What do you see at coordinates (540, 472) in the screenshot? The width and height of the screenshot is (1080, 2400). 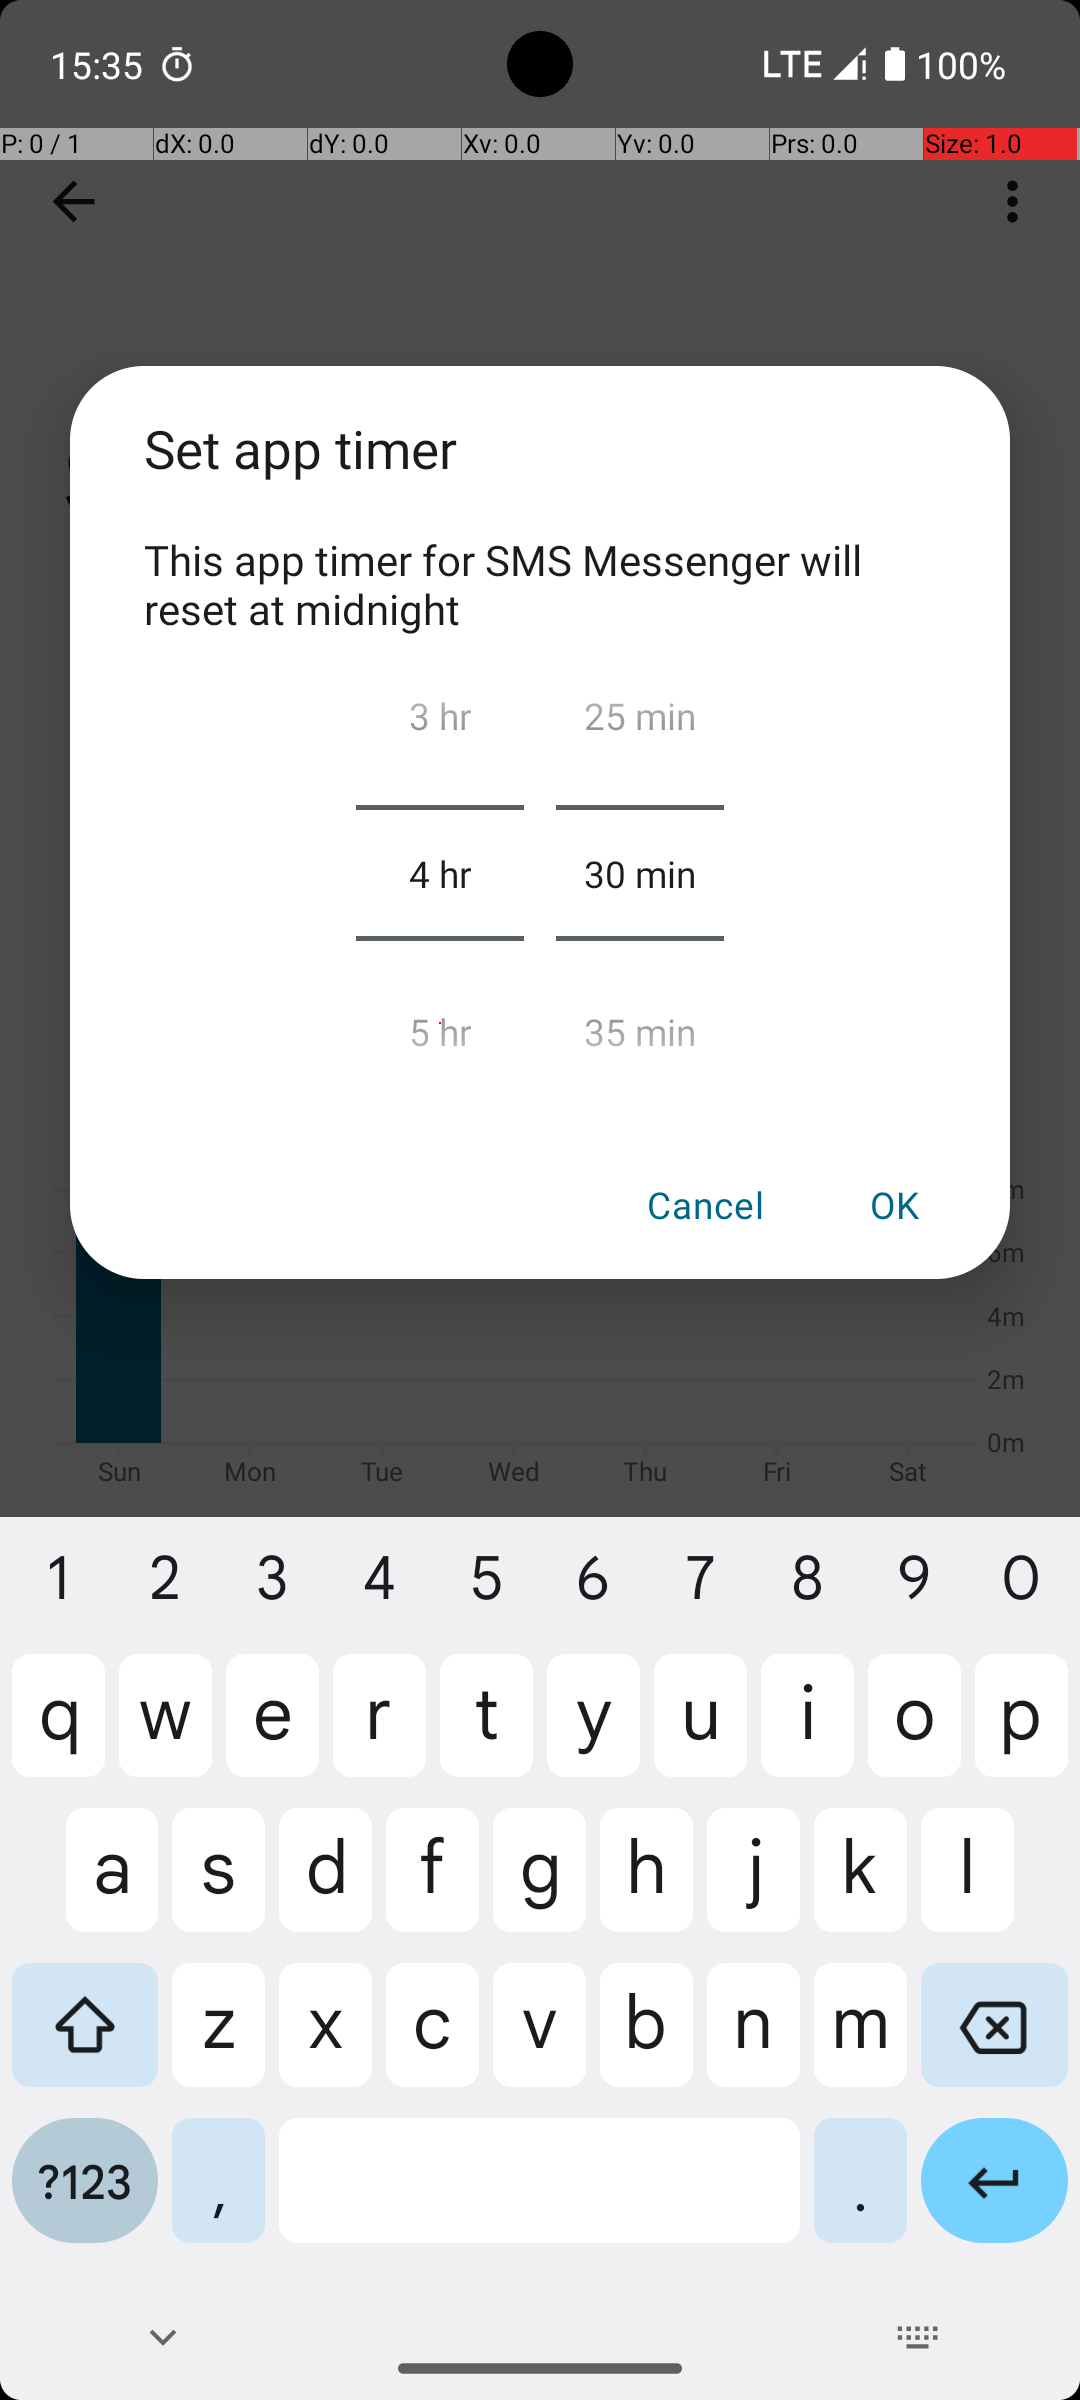 I see `Set app timer` at bounding box center [540, 472].